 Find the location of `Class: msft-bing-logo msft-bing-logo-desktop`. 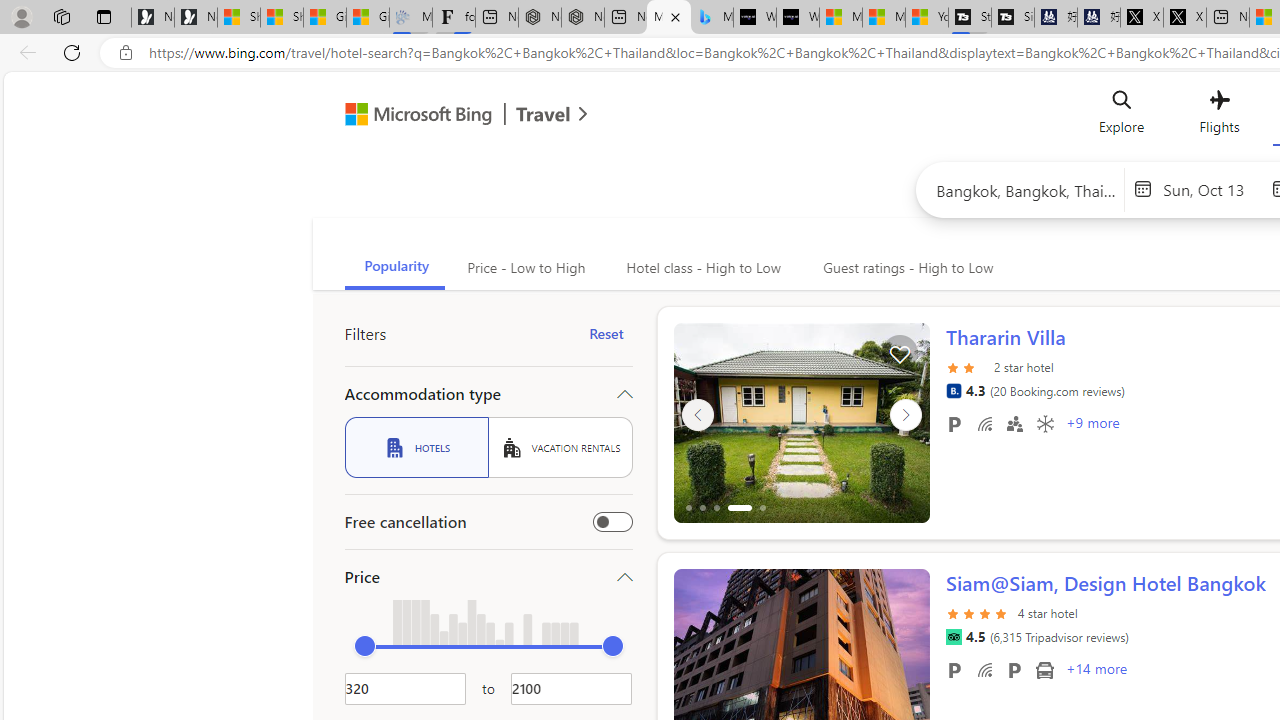

Class: msft-bing-logo msft-bing-logo-desktop is located at coordinates (413, 114).